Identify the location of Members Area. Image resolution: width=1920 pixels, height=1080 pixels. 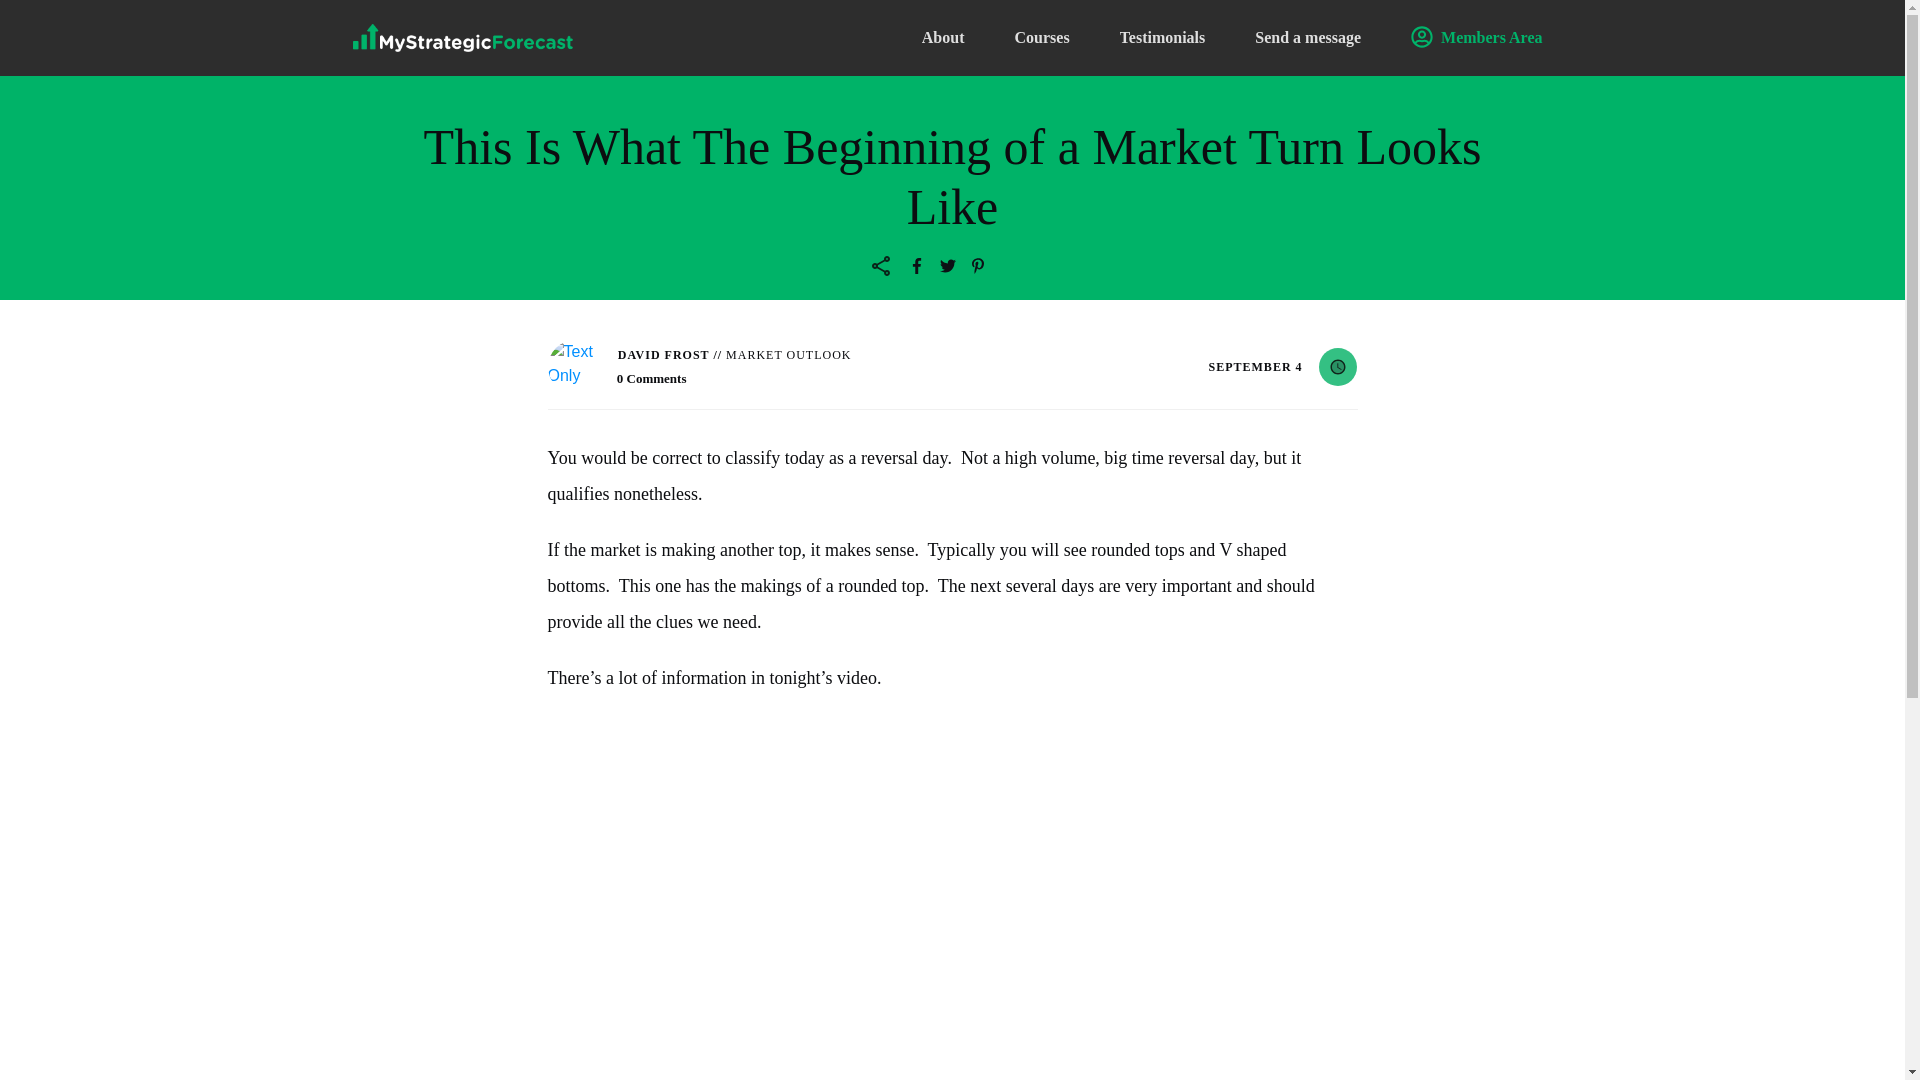
(1476, 38).